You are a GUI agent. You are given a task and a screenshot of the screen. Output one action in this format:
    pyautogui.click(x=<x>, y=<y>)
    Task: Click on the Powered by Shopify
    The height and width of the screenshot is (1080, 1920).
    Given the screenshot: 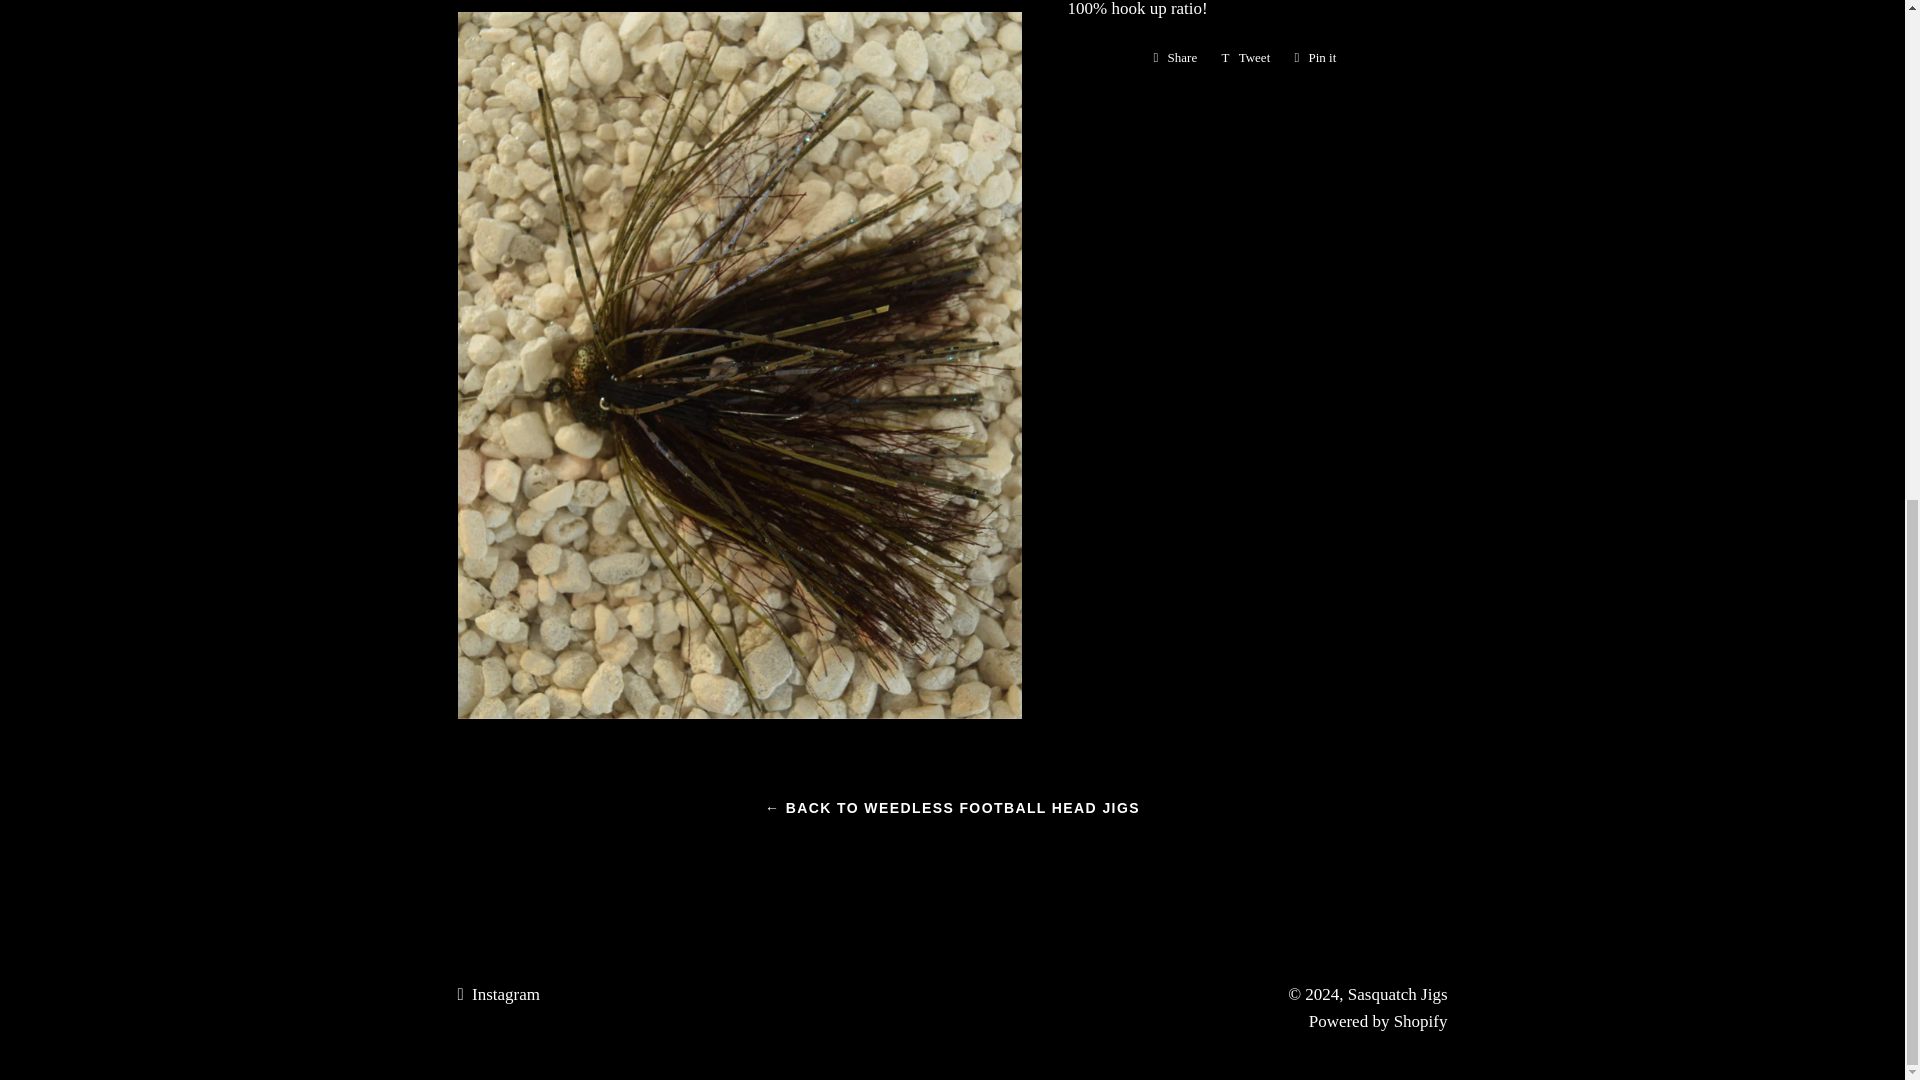 What is the action you would take?
    pyautogui.click(x=498, y=994)
    